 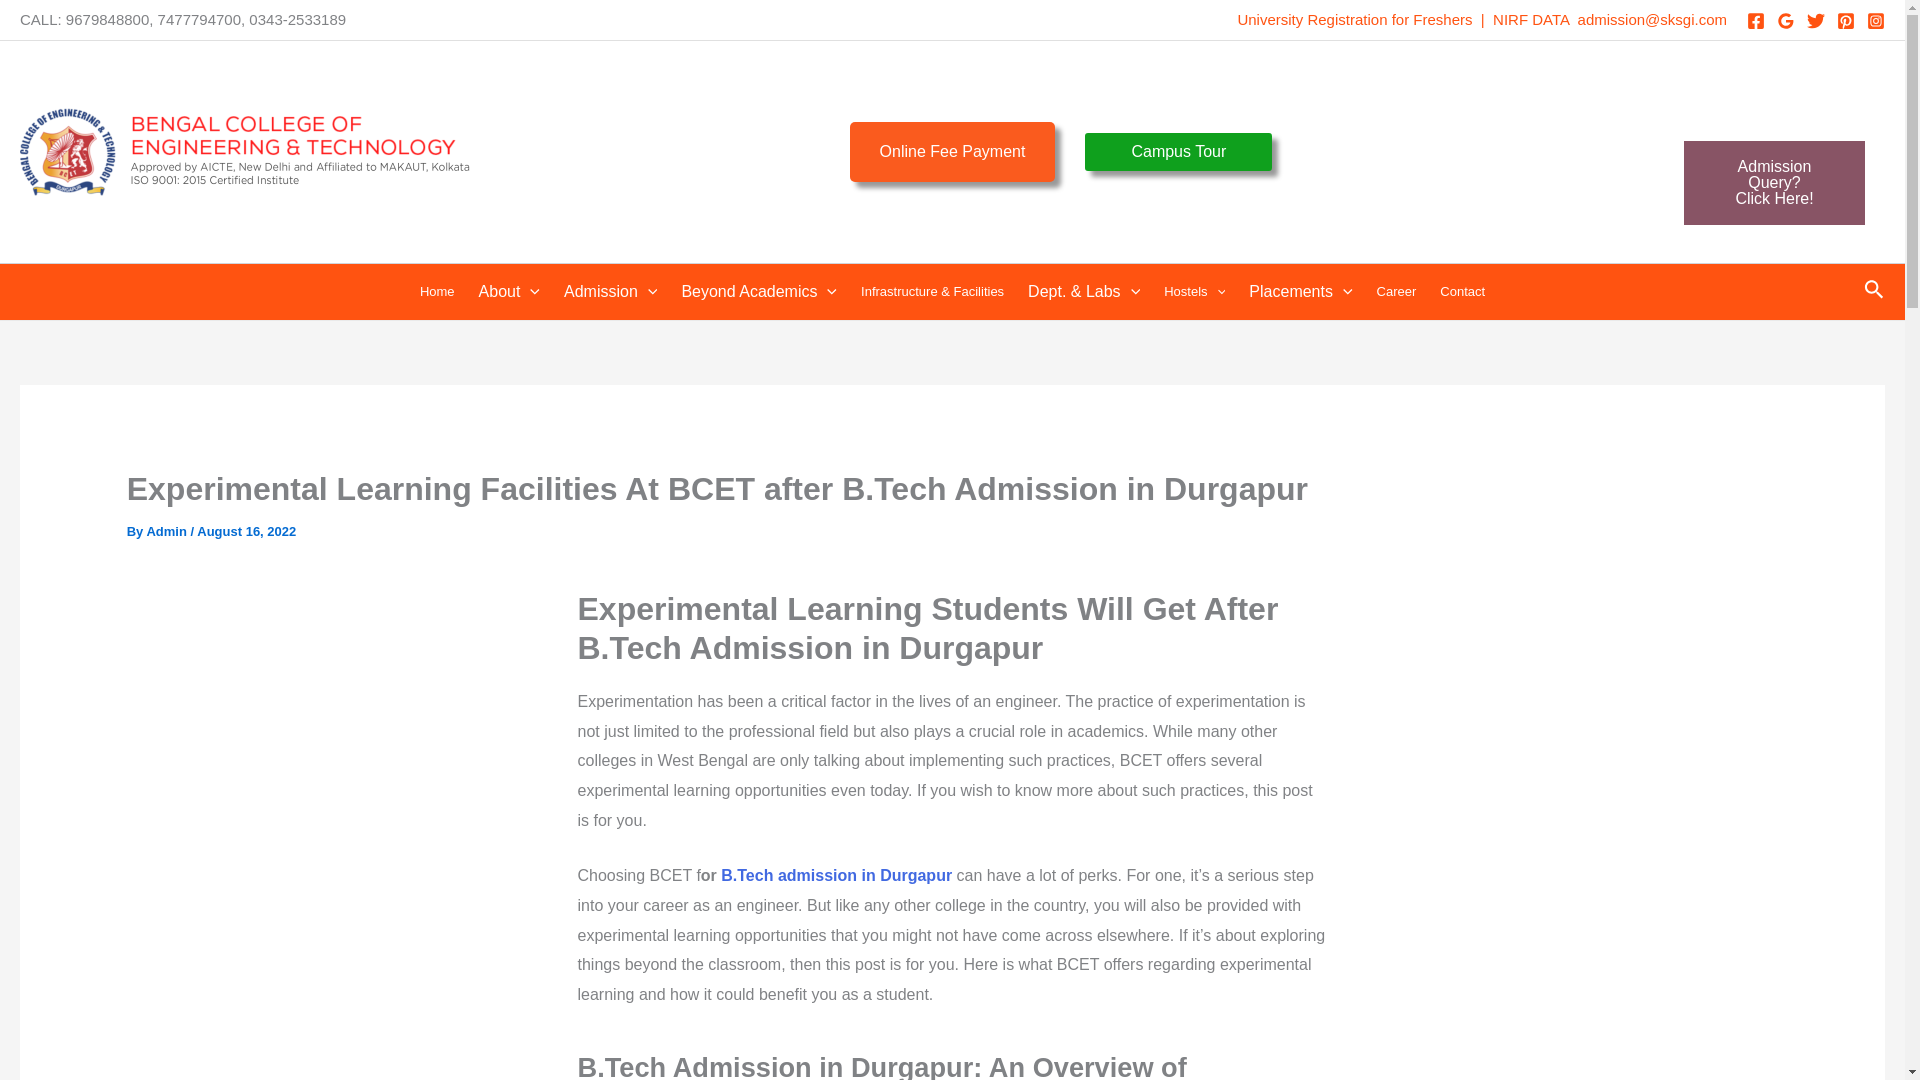 I want to click on University Registration for Freshers, so click(x=1354, y=19).